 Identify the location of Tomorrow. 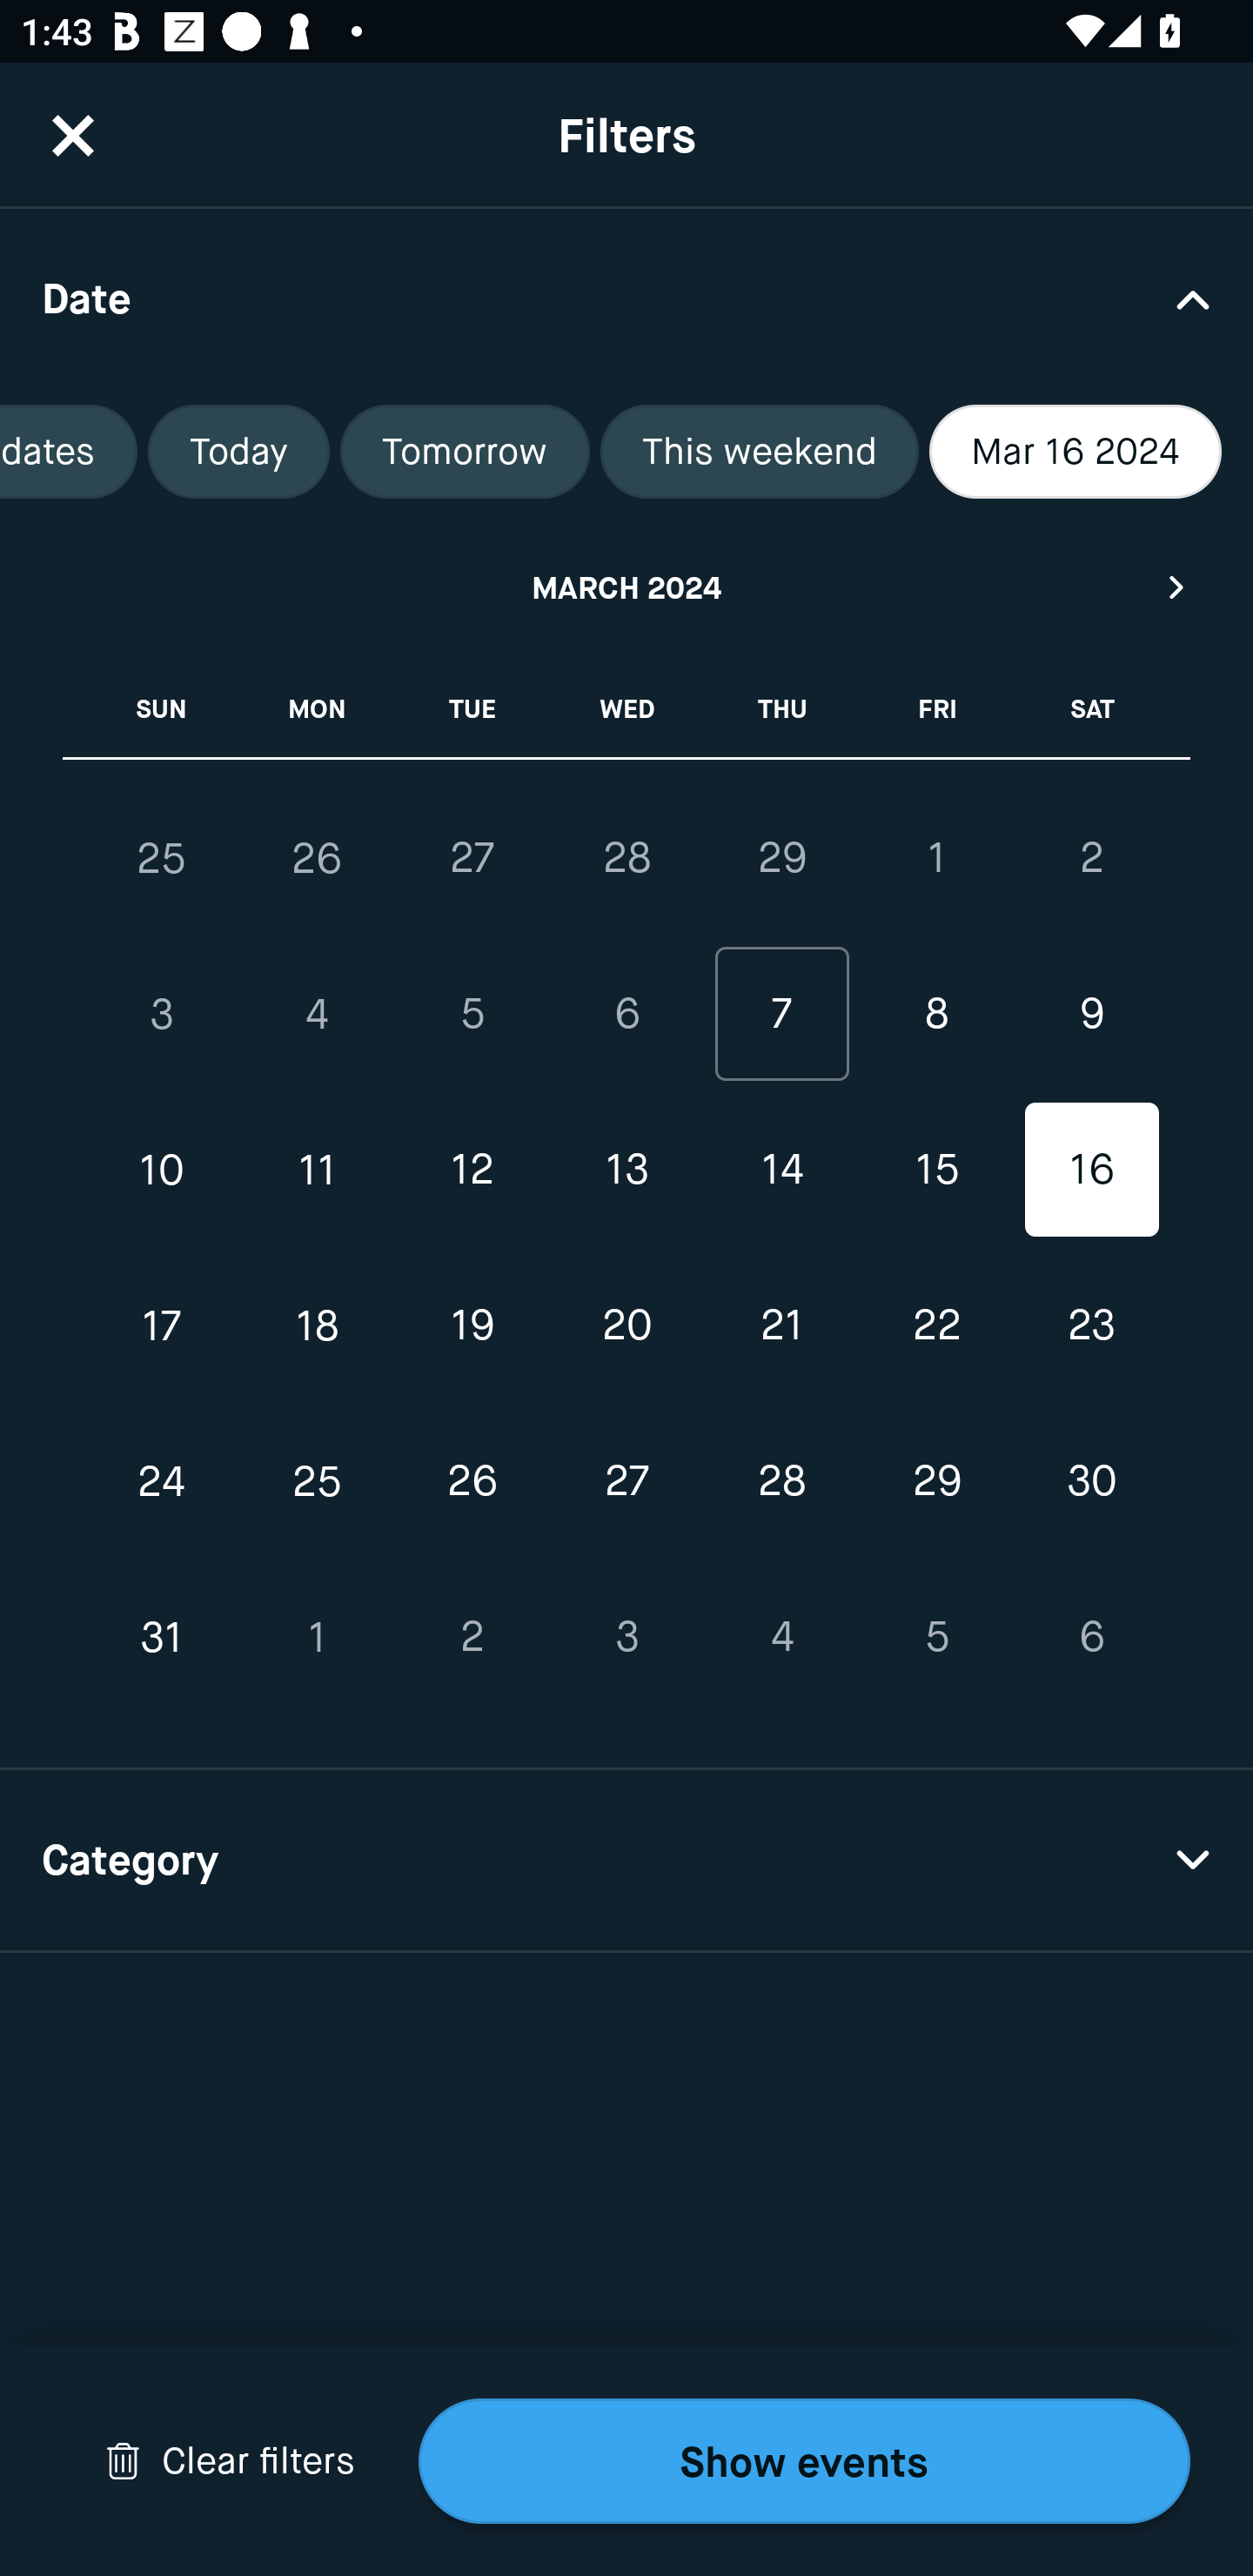
(465, 452).